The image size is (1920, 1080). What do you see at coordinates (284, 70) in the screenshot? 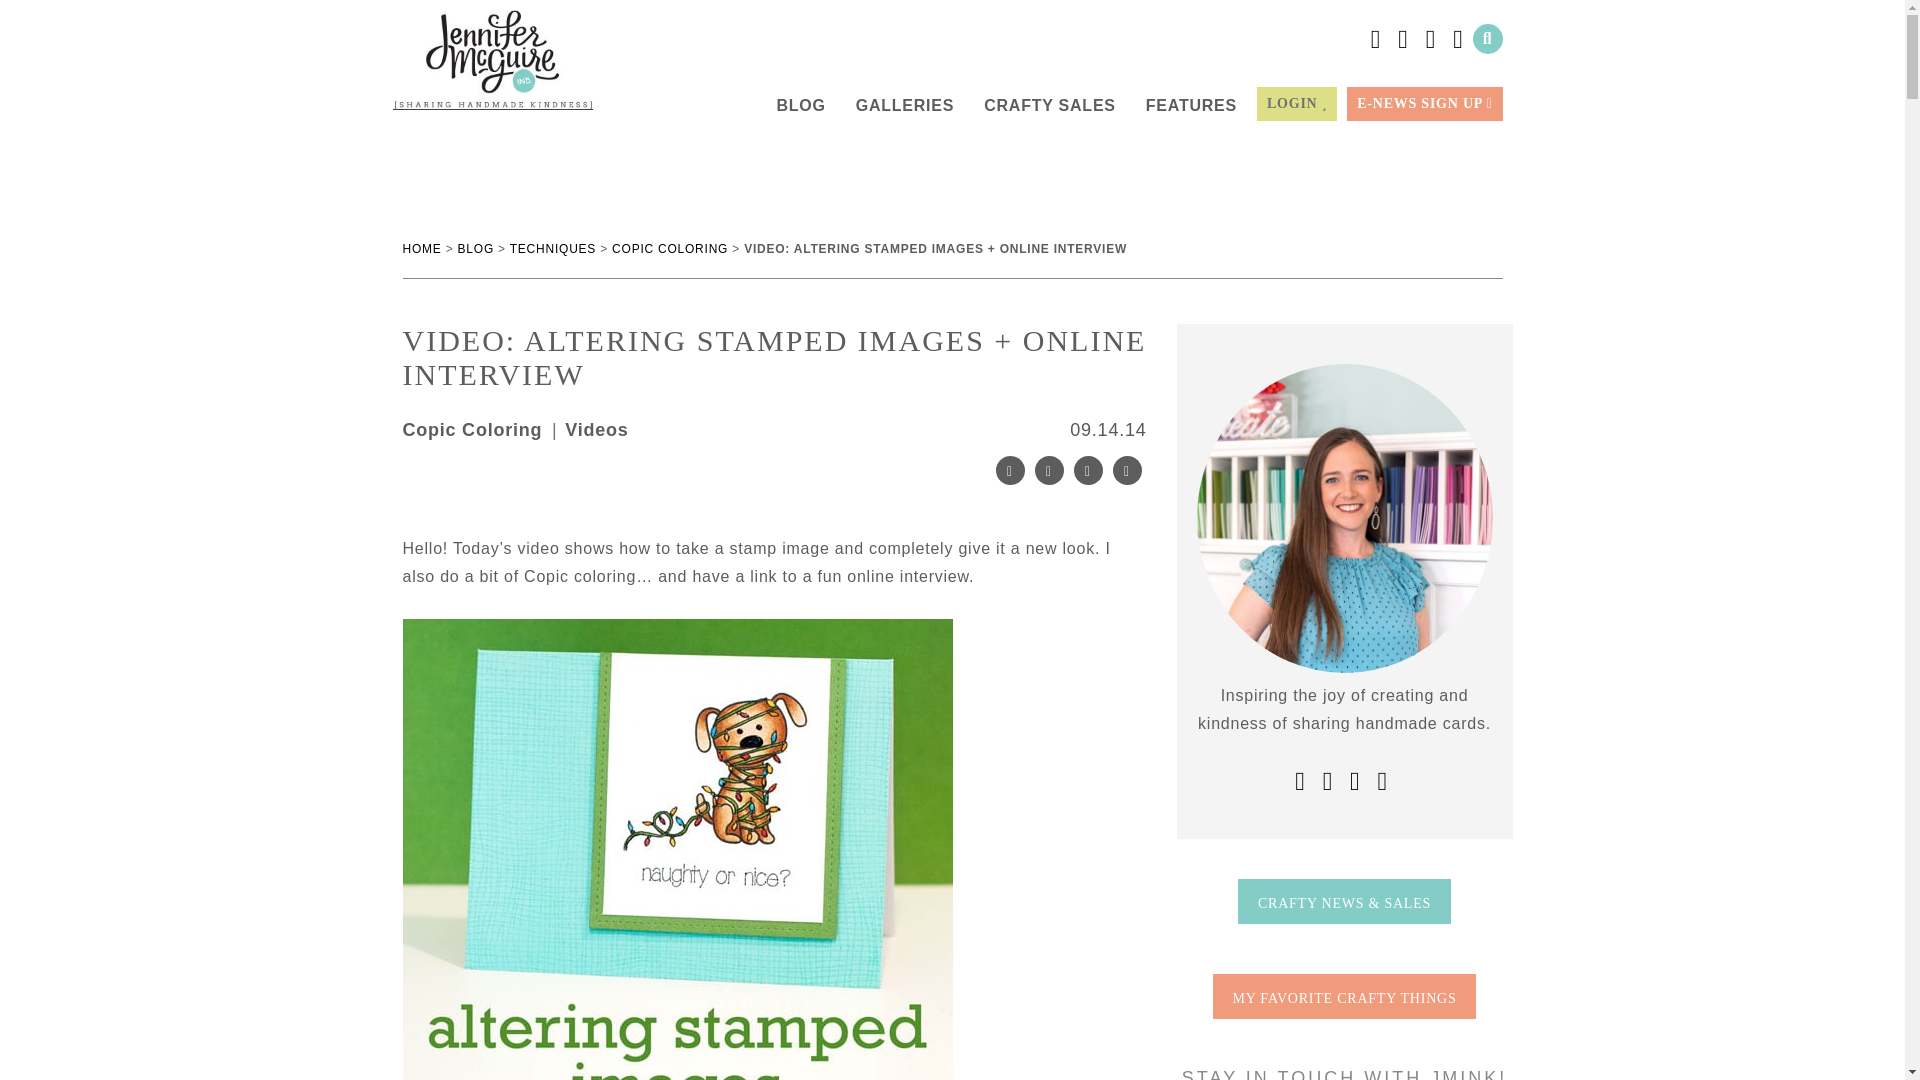
I see `go` at bounding box center [284, 70].